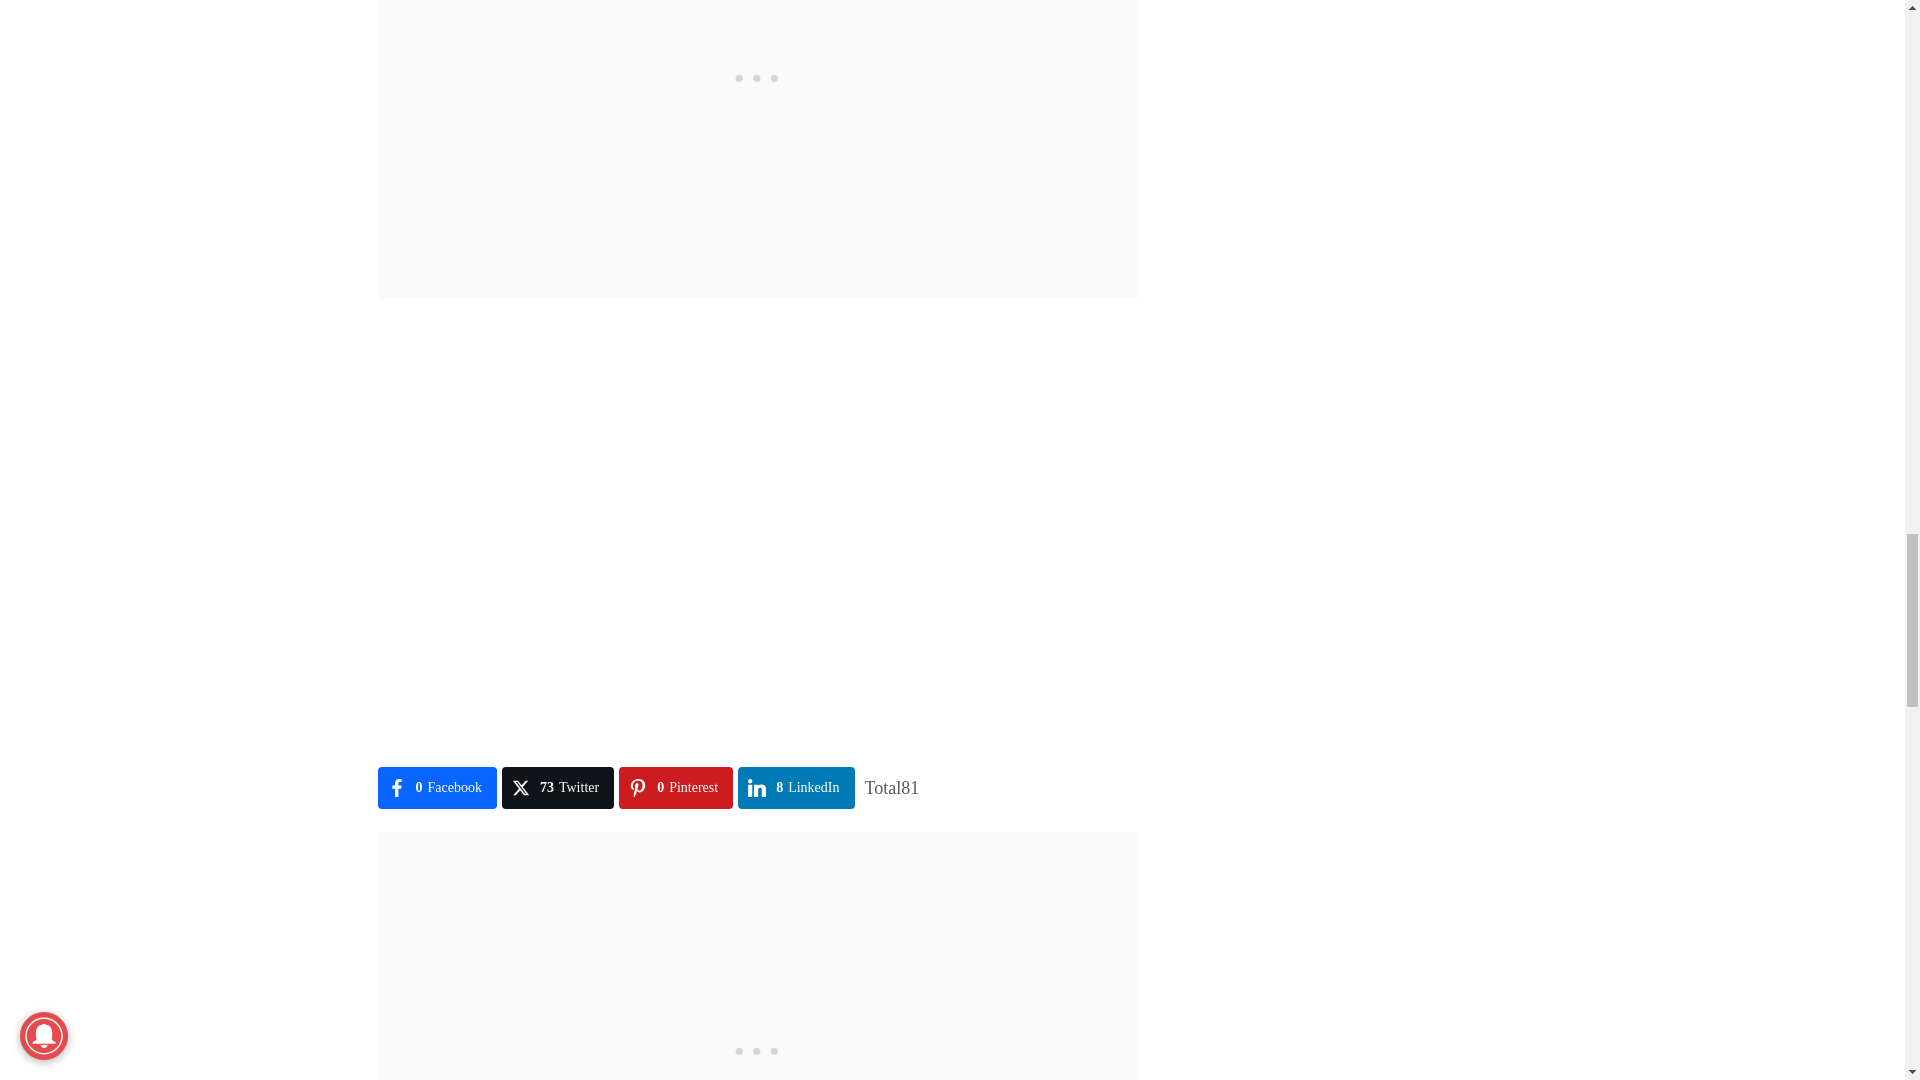 The image size is (1920, 1080). Describe the element at coordinates (558, 787) in the screenshot. I see `Share on Twitter` at that location.